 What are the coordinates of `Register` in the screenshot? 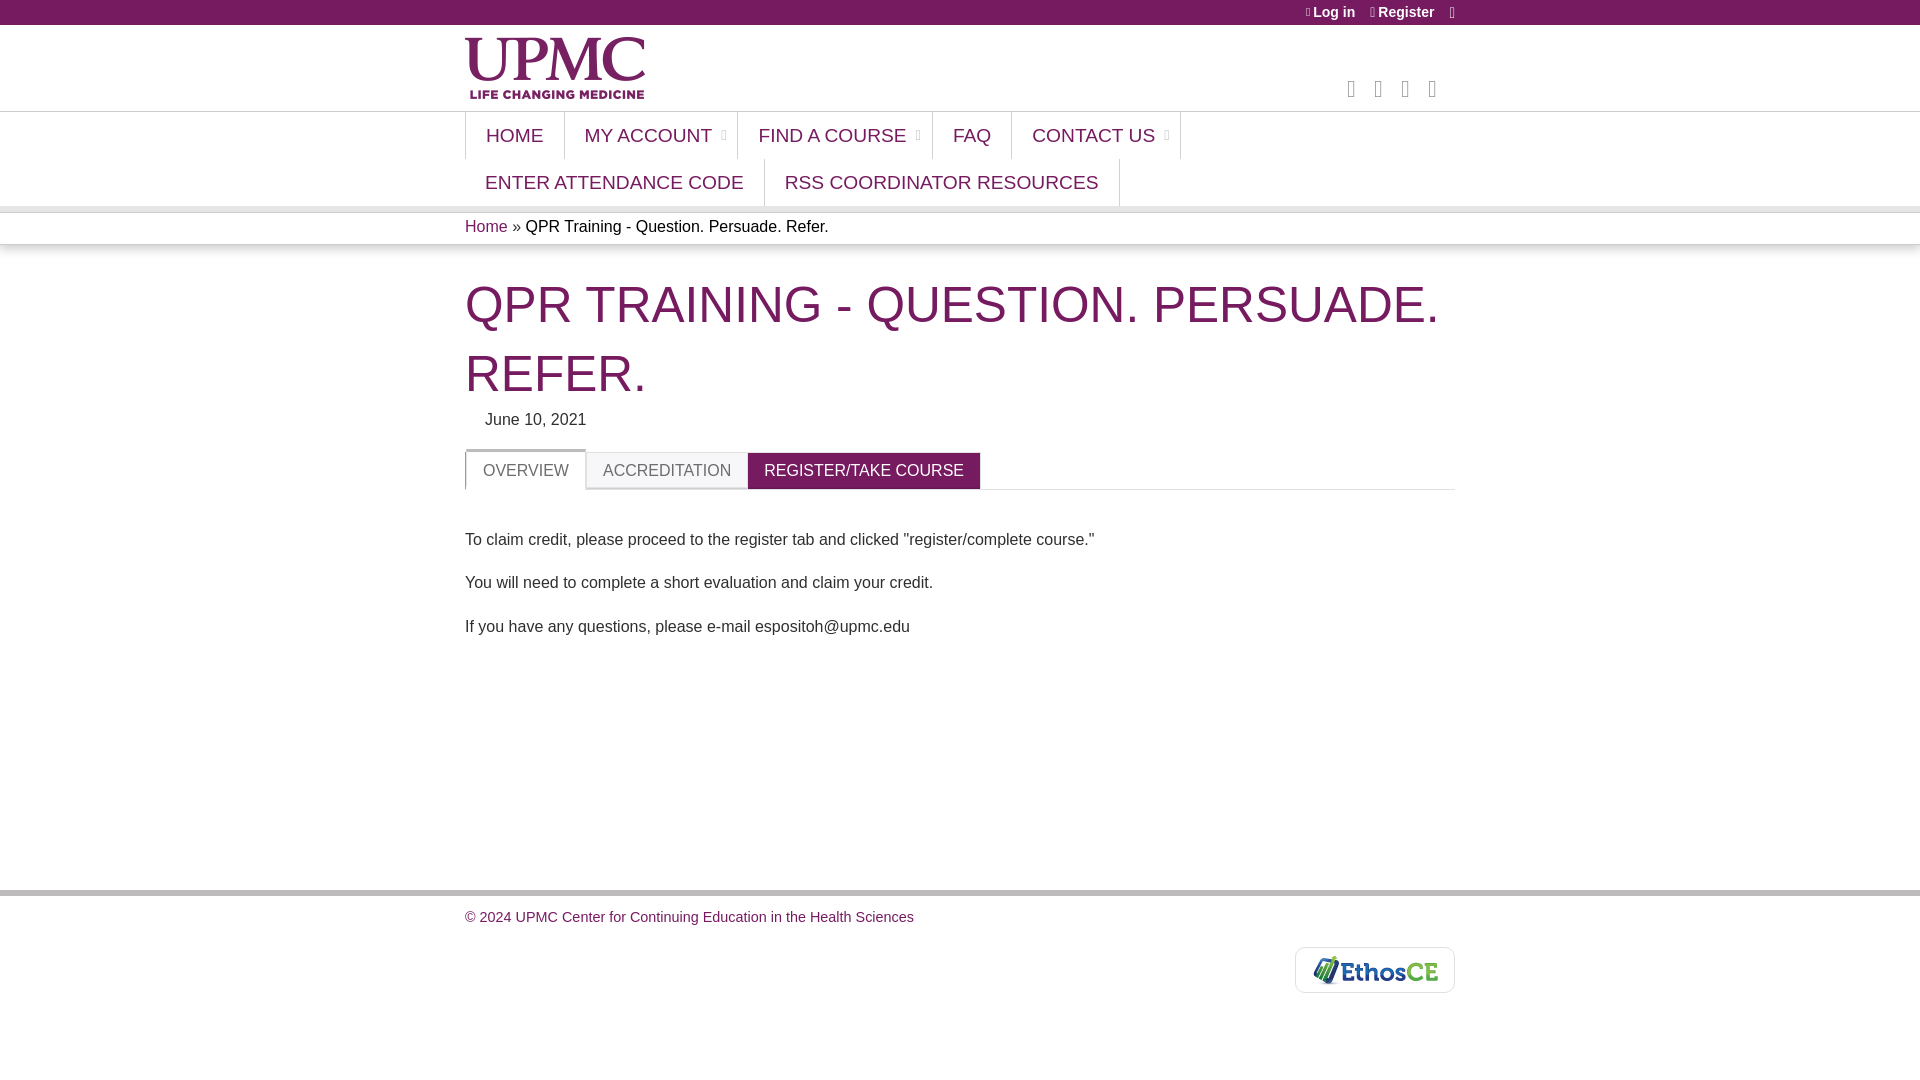 It's located at (1402, 12).